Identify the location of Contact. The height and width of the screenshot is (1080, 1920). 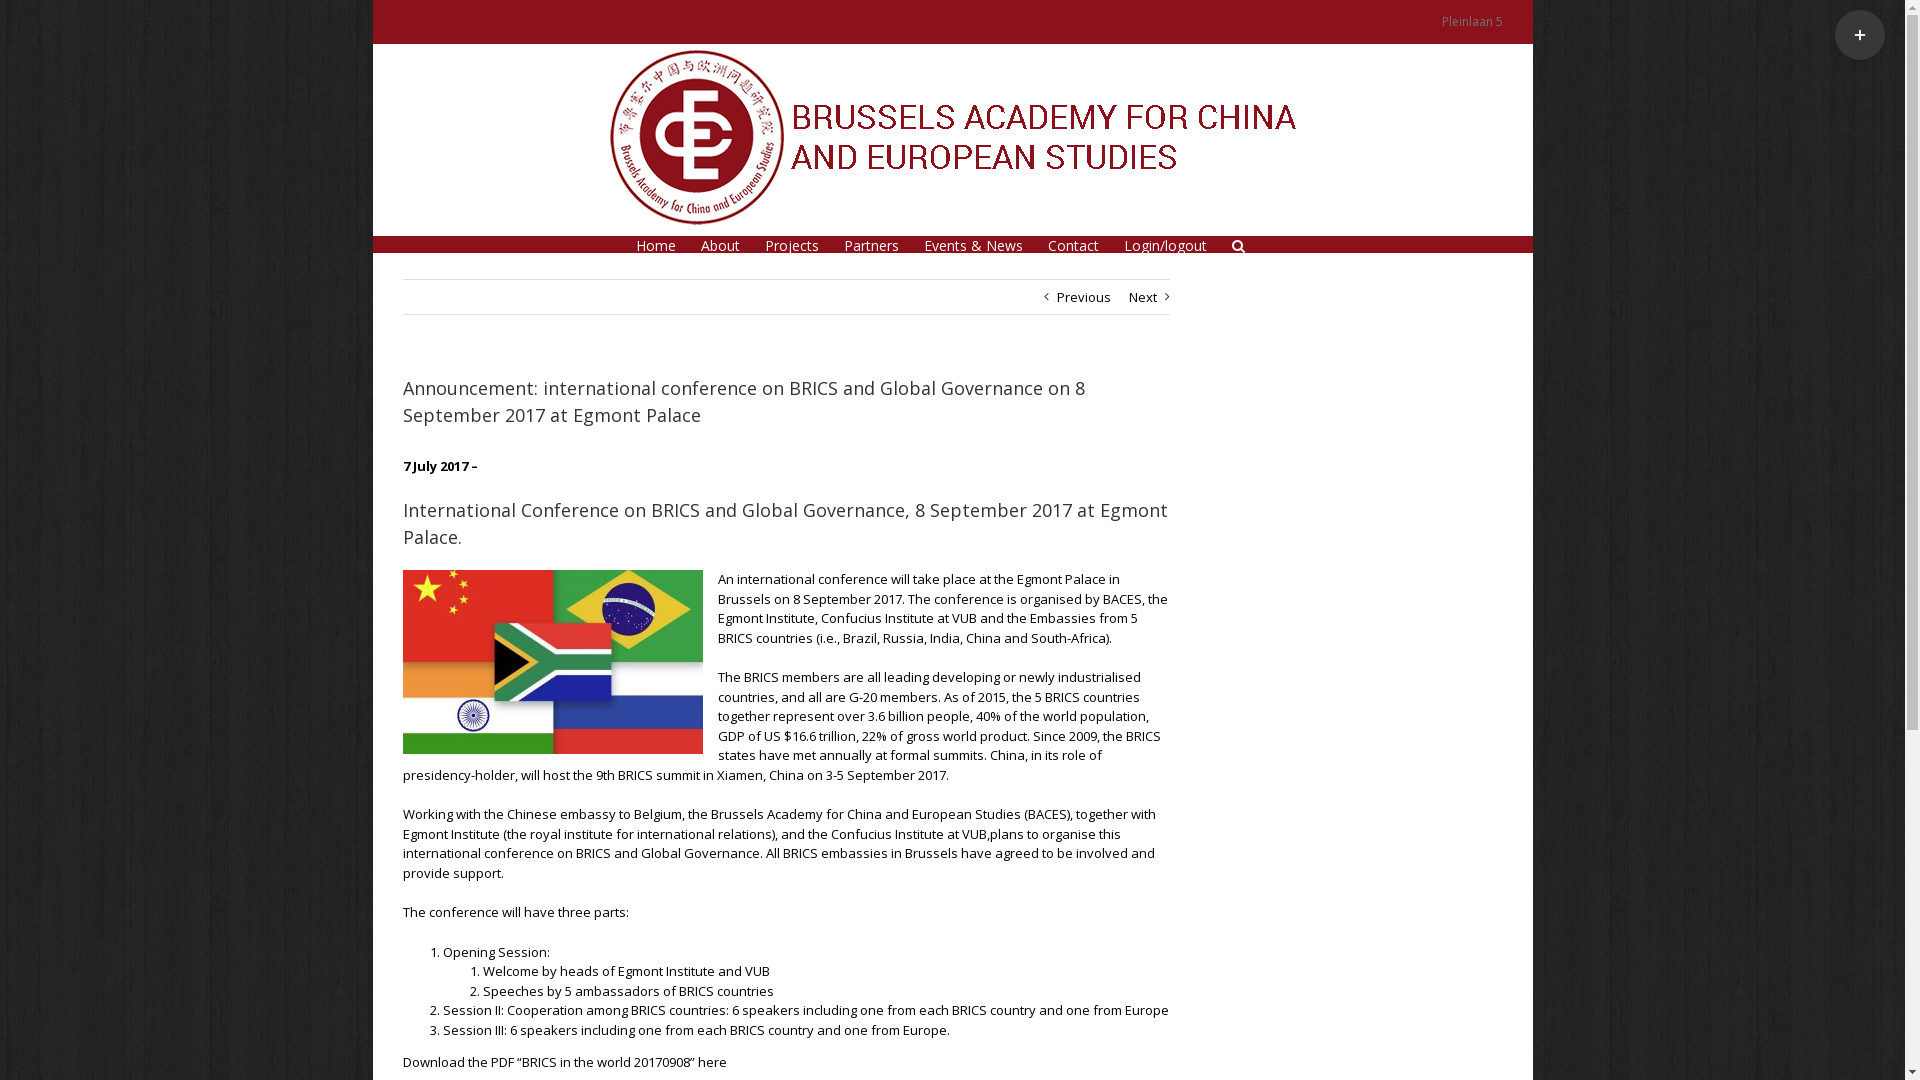
(1074, 244).